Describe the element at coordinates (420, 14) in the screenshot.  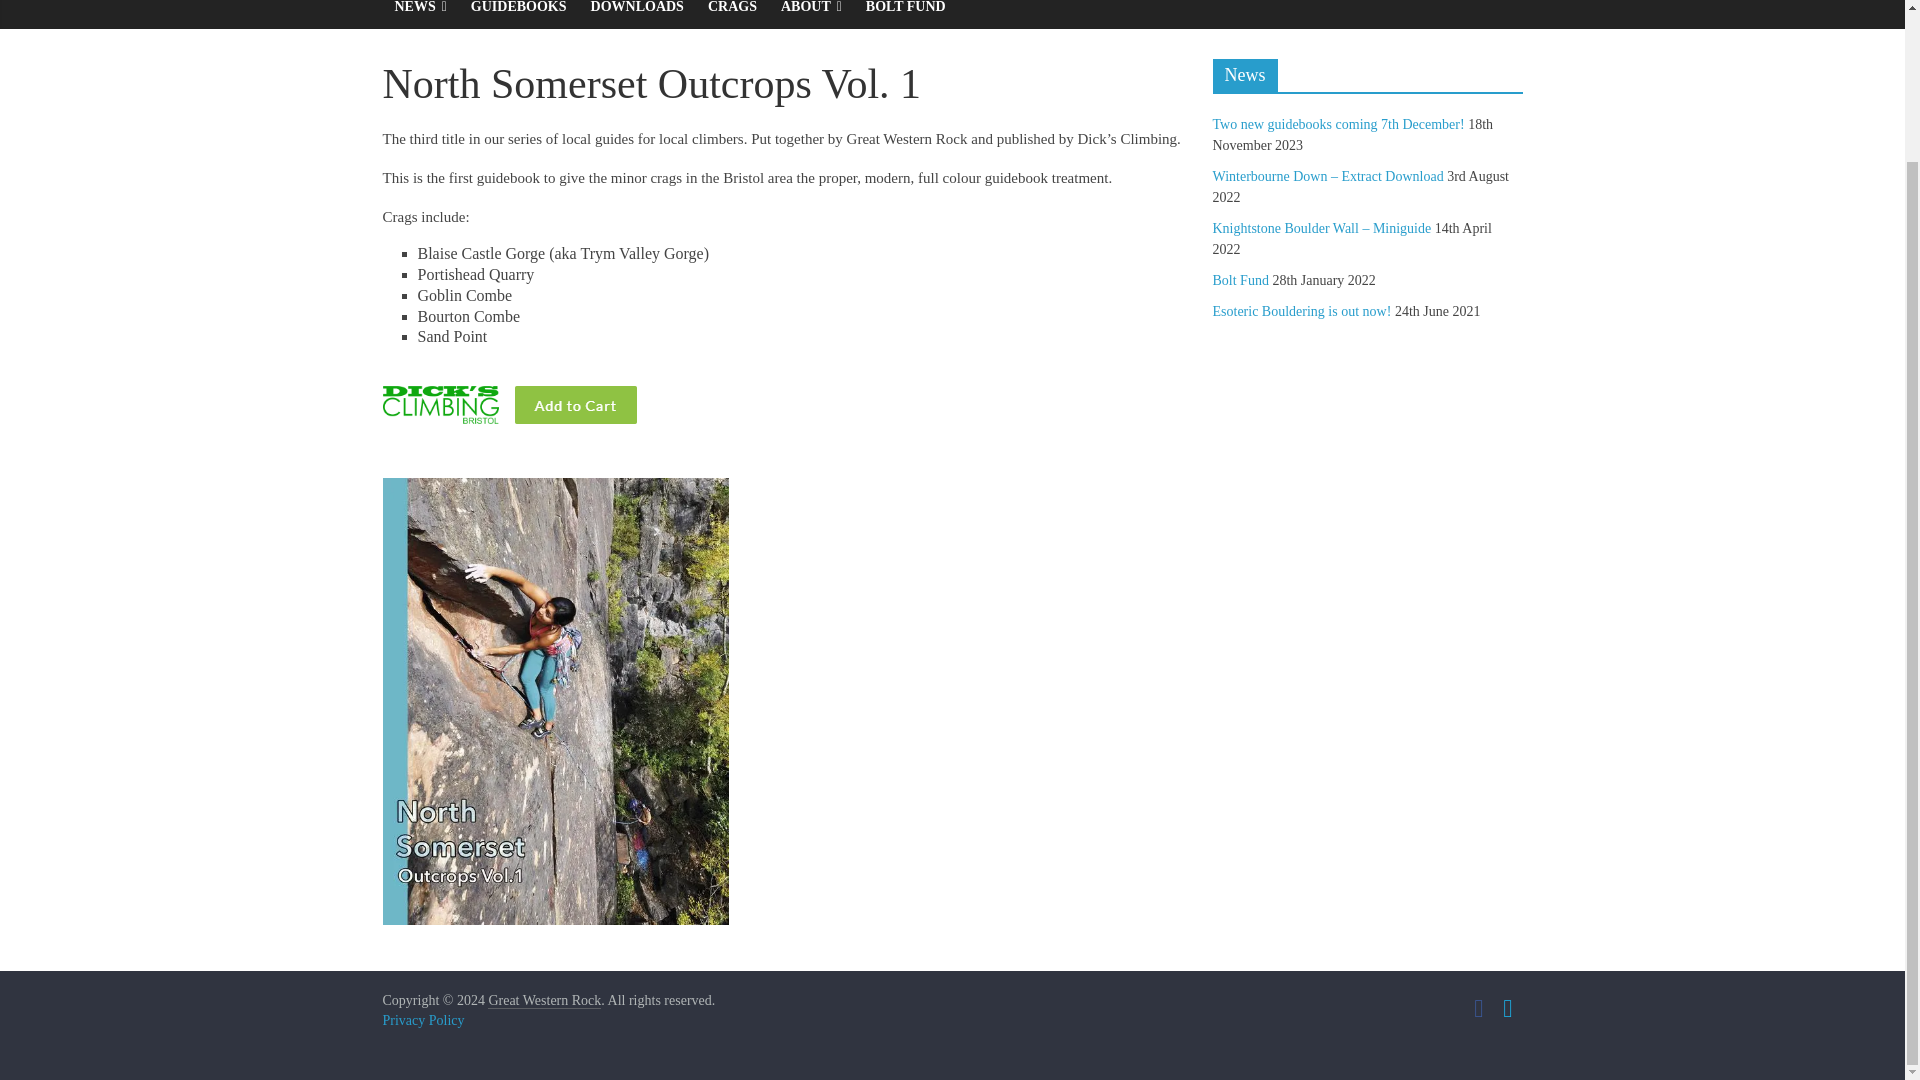
I see `NEWS` at that location.